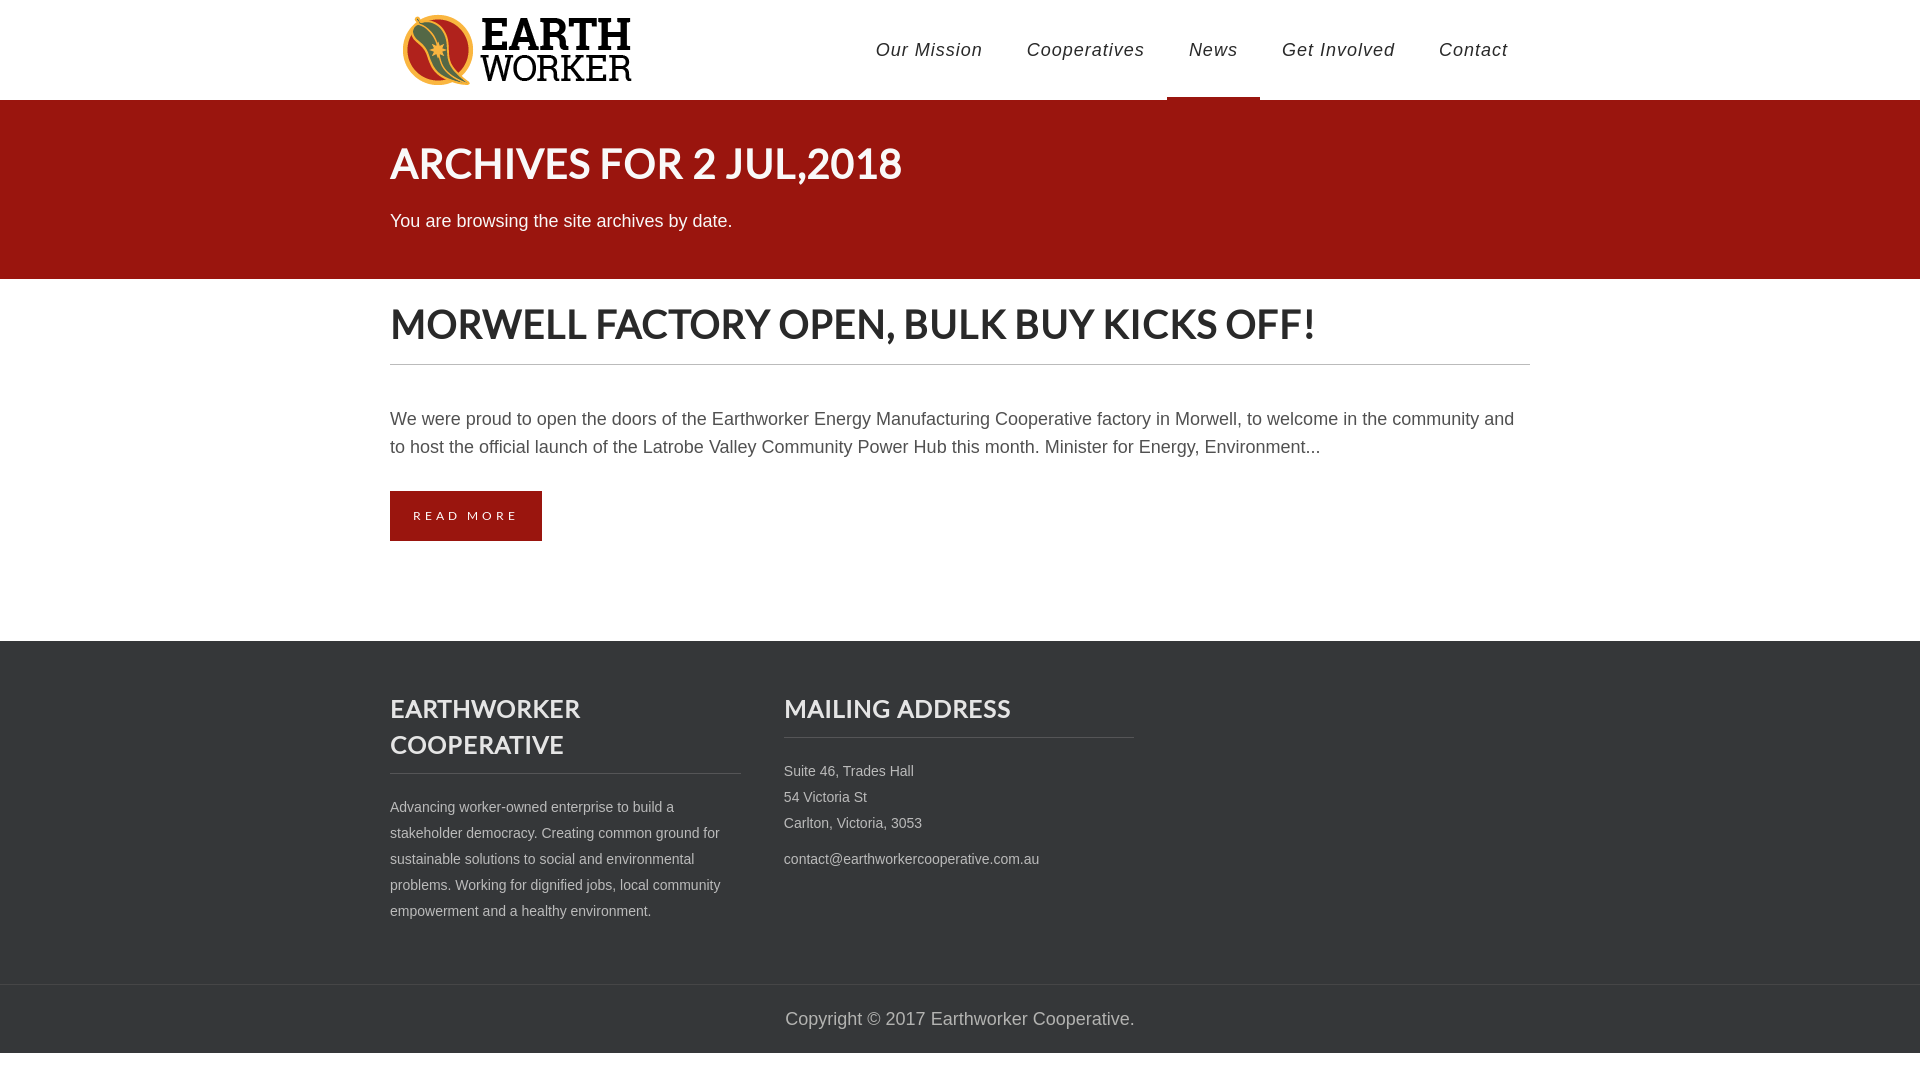  What do you see at coordinates (520, 50) in the screenshot?
I see `Earthworker Cooperative` at bounding box center [520, 50].